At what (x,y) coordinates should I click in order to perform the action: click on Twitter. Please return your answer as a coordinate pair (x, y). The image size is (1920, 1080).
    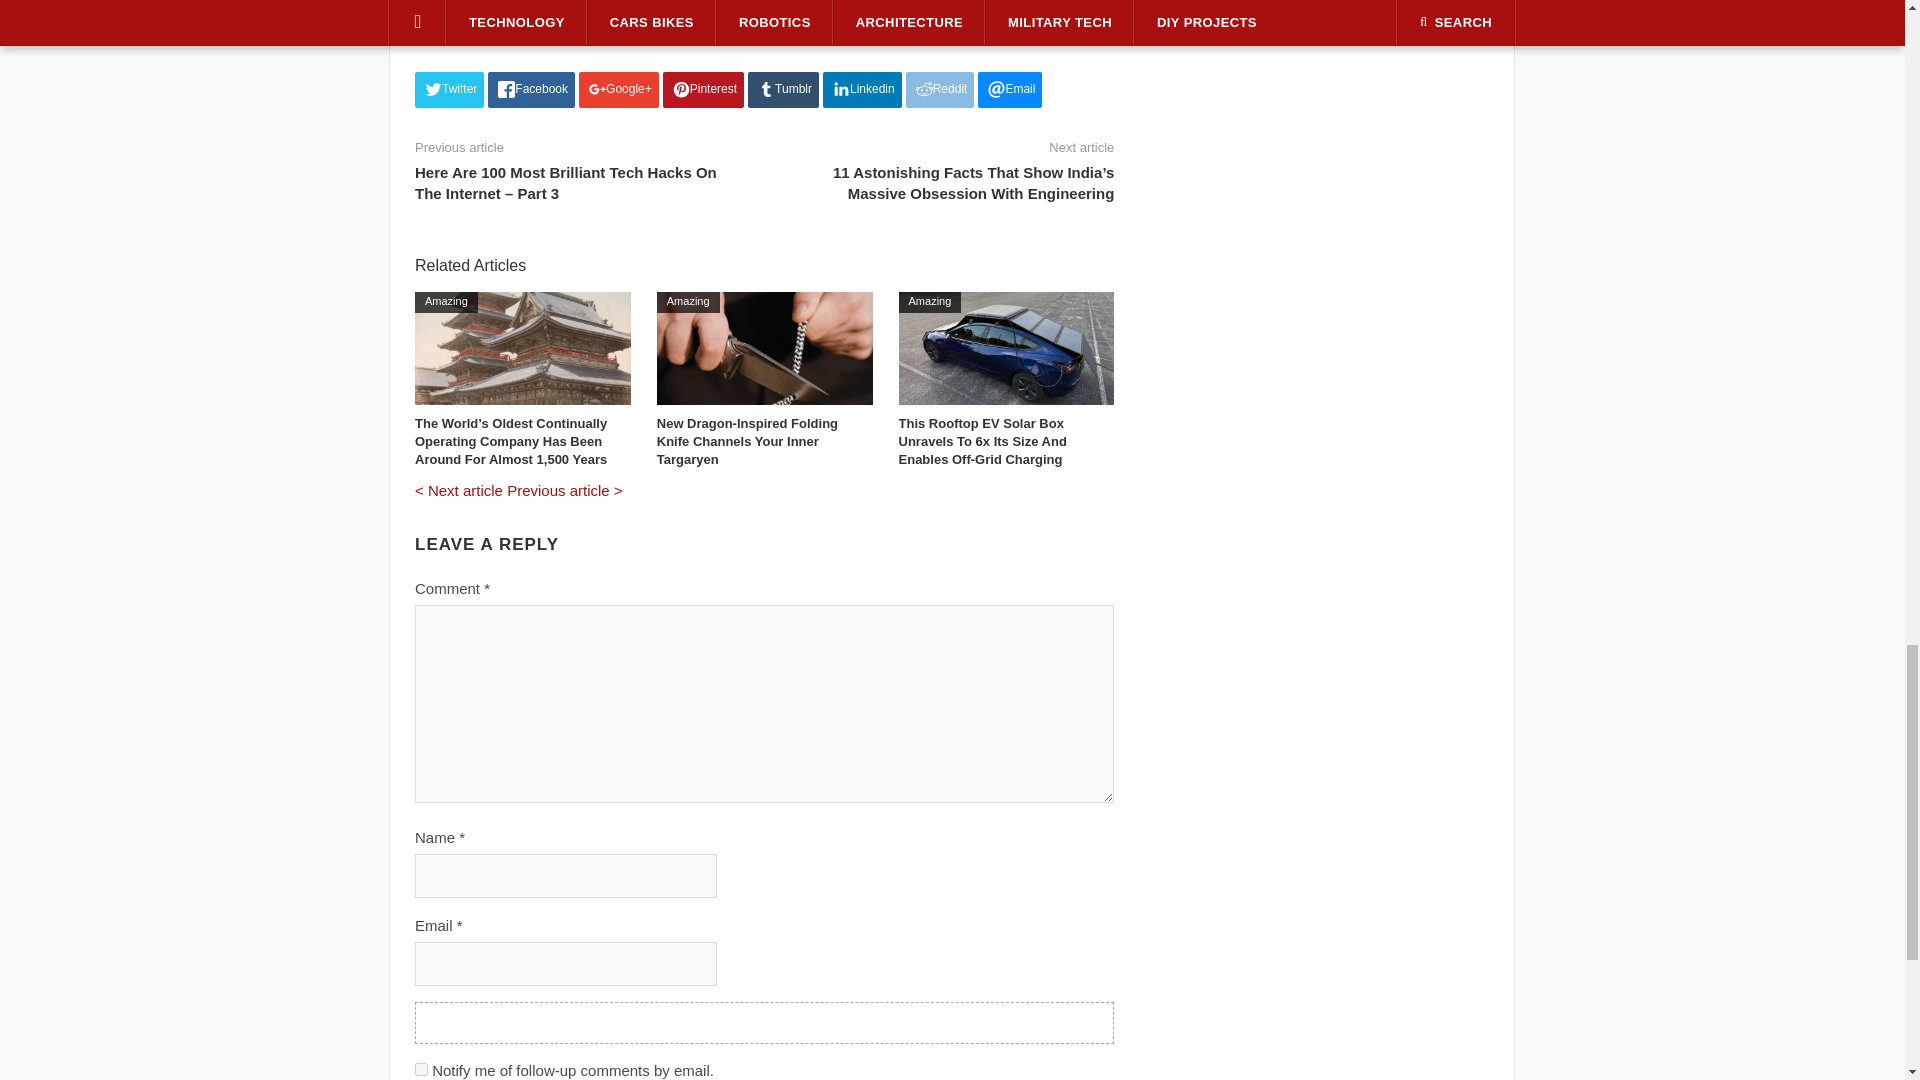
    Looking at the image, I should click on (448, 90).